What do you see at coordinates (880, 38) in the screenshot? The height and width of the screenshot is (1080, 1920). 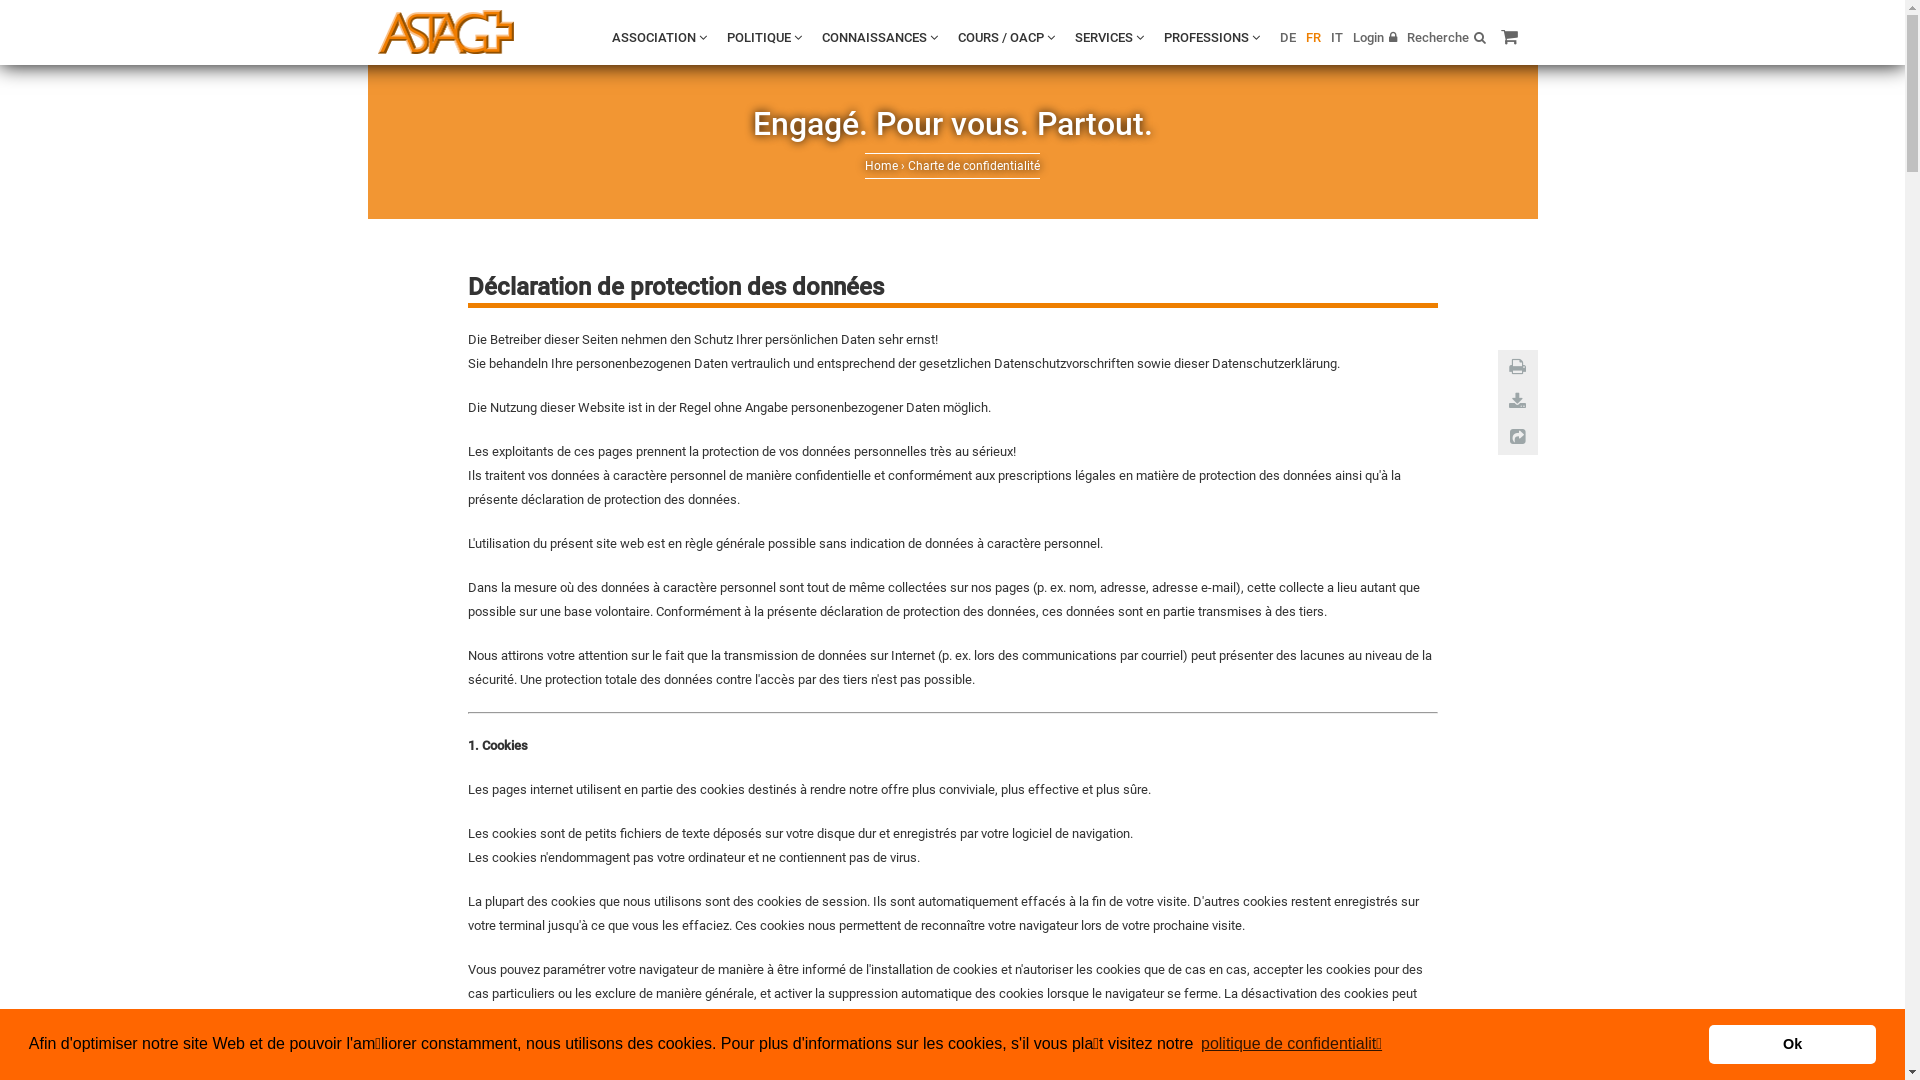 I see `CONNAISSANCES` at bounding box center [880, 38].